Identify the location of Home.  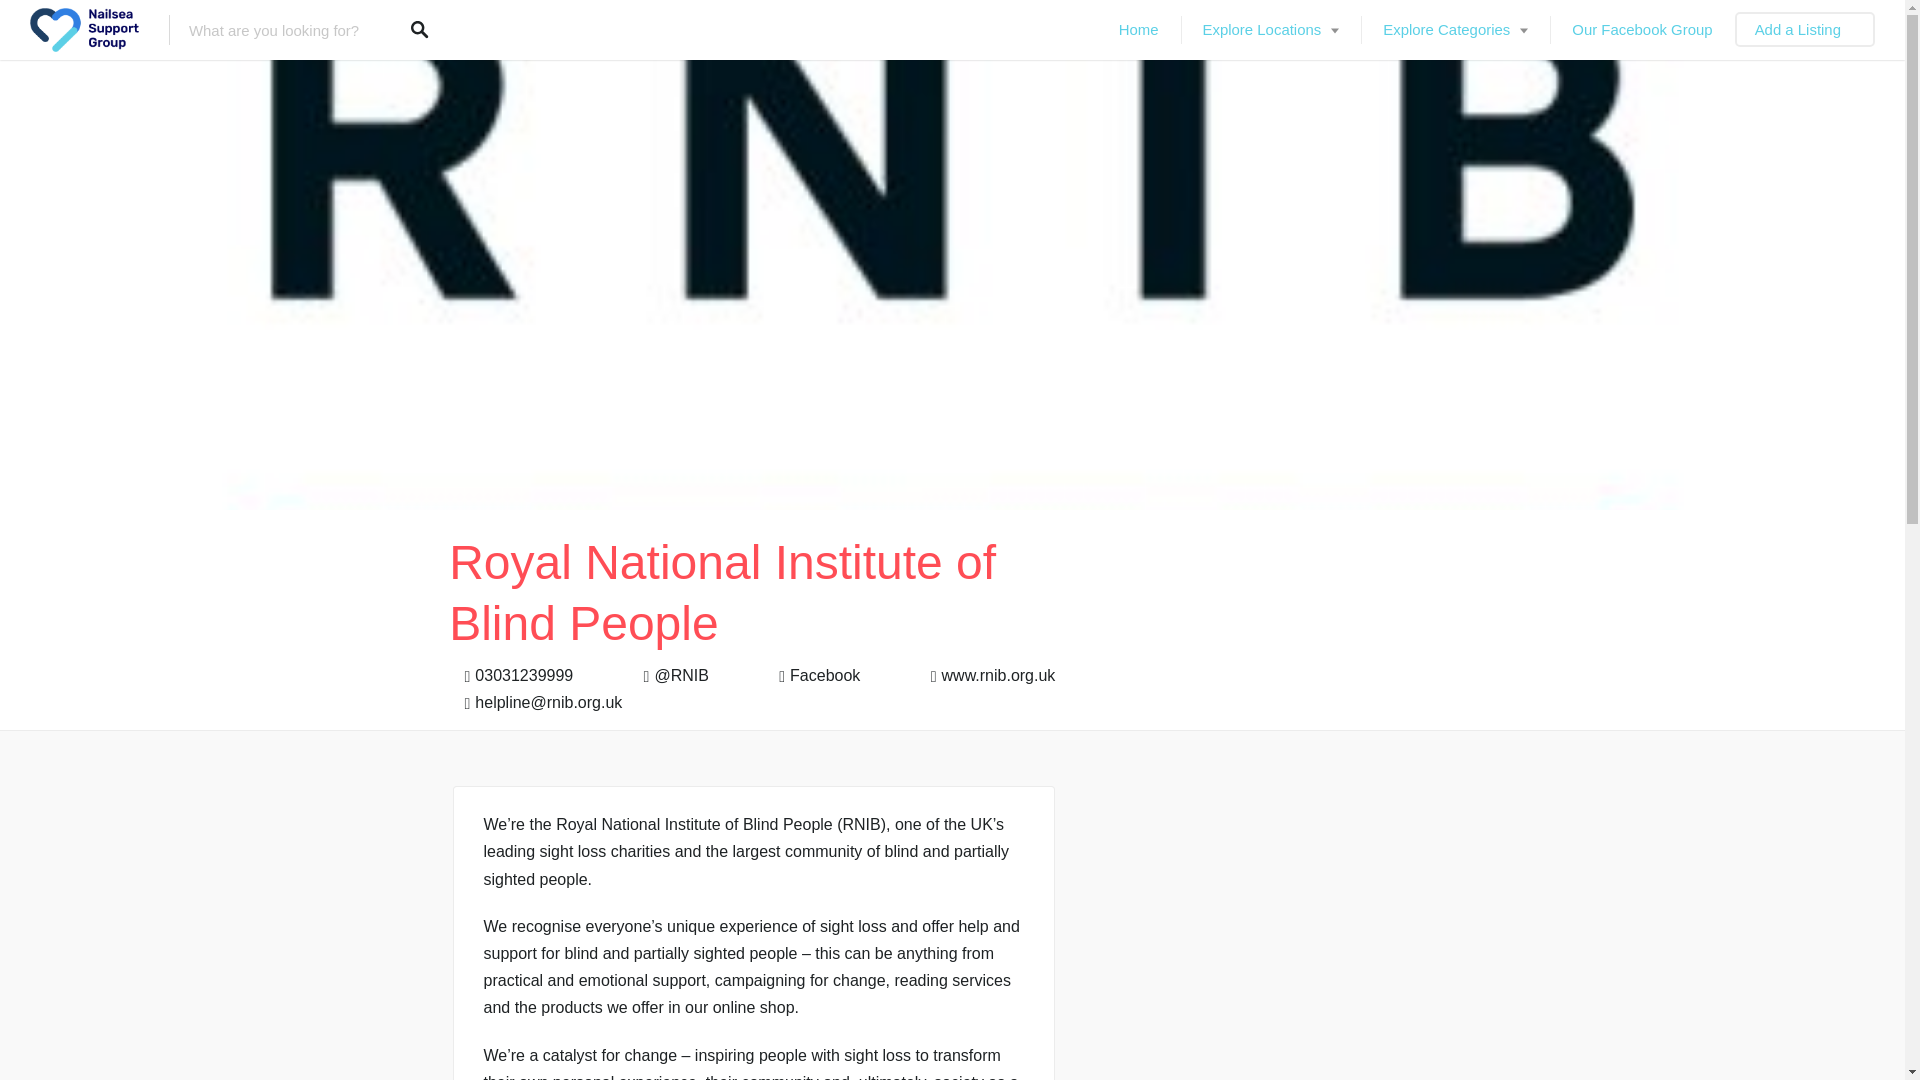
(1138, 30).